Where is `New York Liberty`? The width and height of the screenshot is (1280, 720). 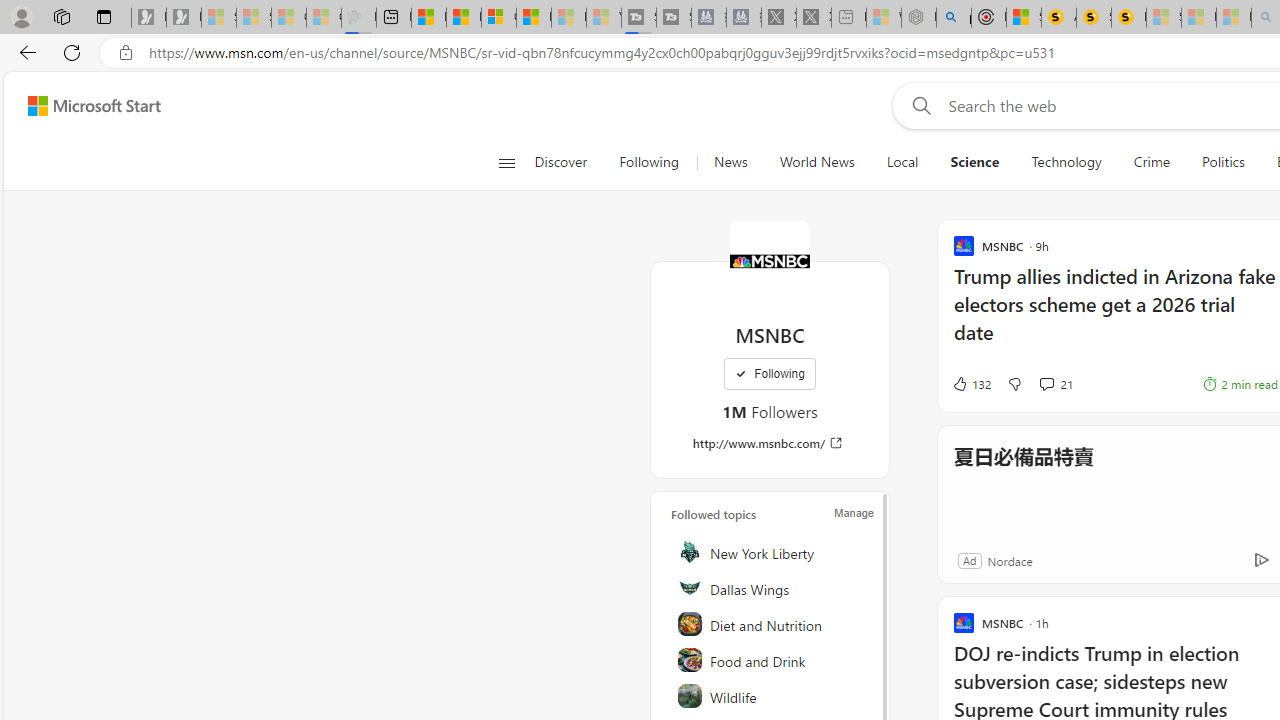 New York Liberty is located at coordinates (771, 552).